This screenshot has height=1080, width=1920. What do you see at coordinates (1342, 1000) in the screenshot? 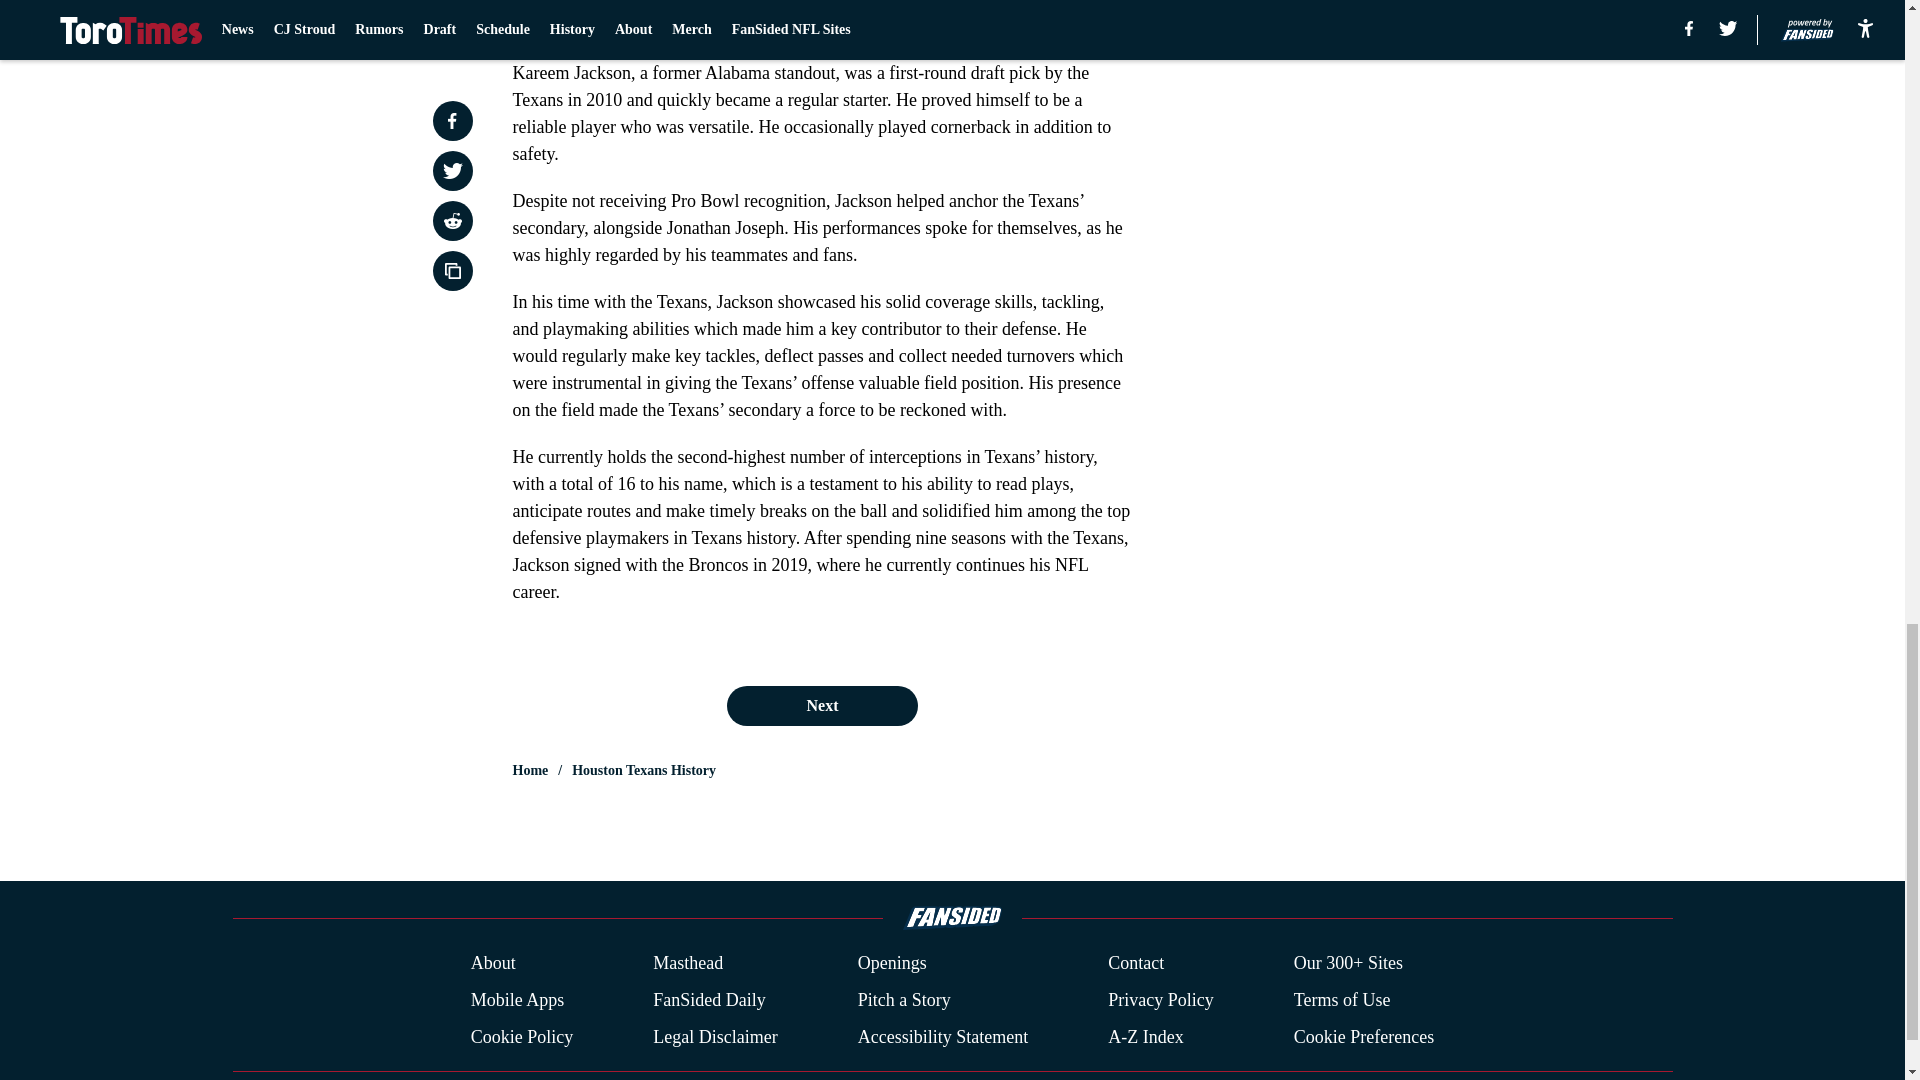
I see `Terms of Use` at bounding box center [1342, 1000].